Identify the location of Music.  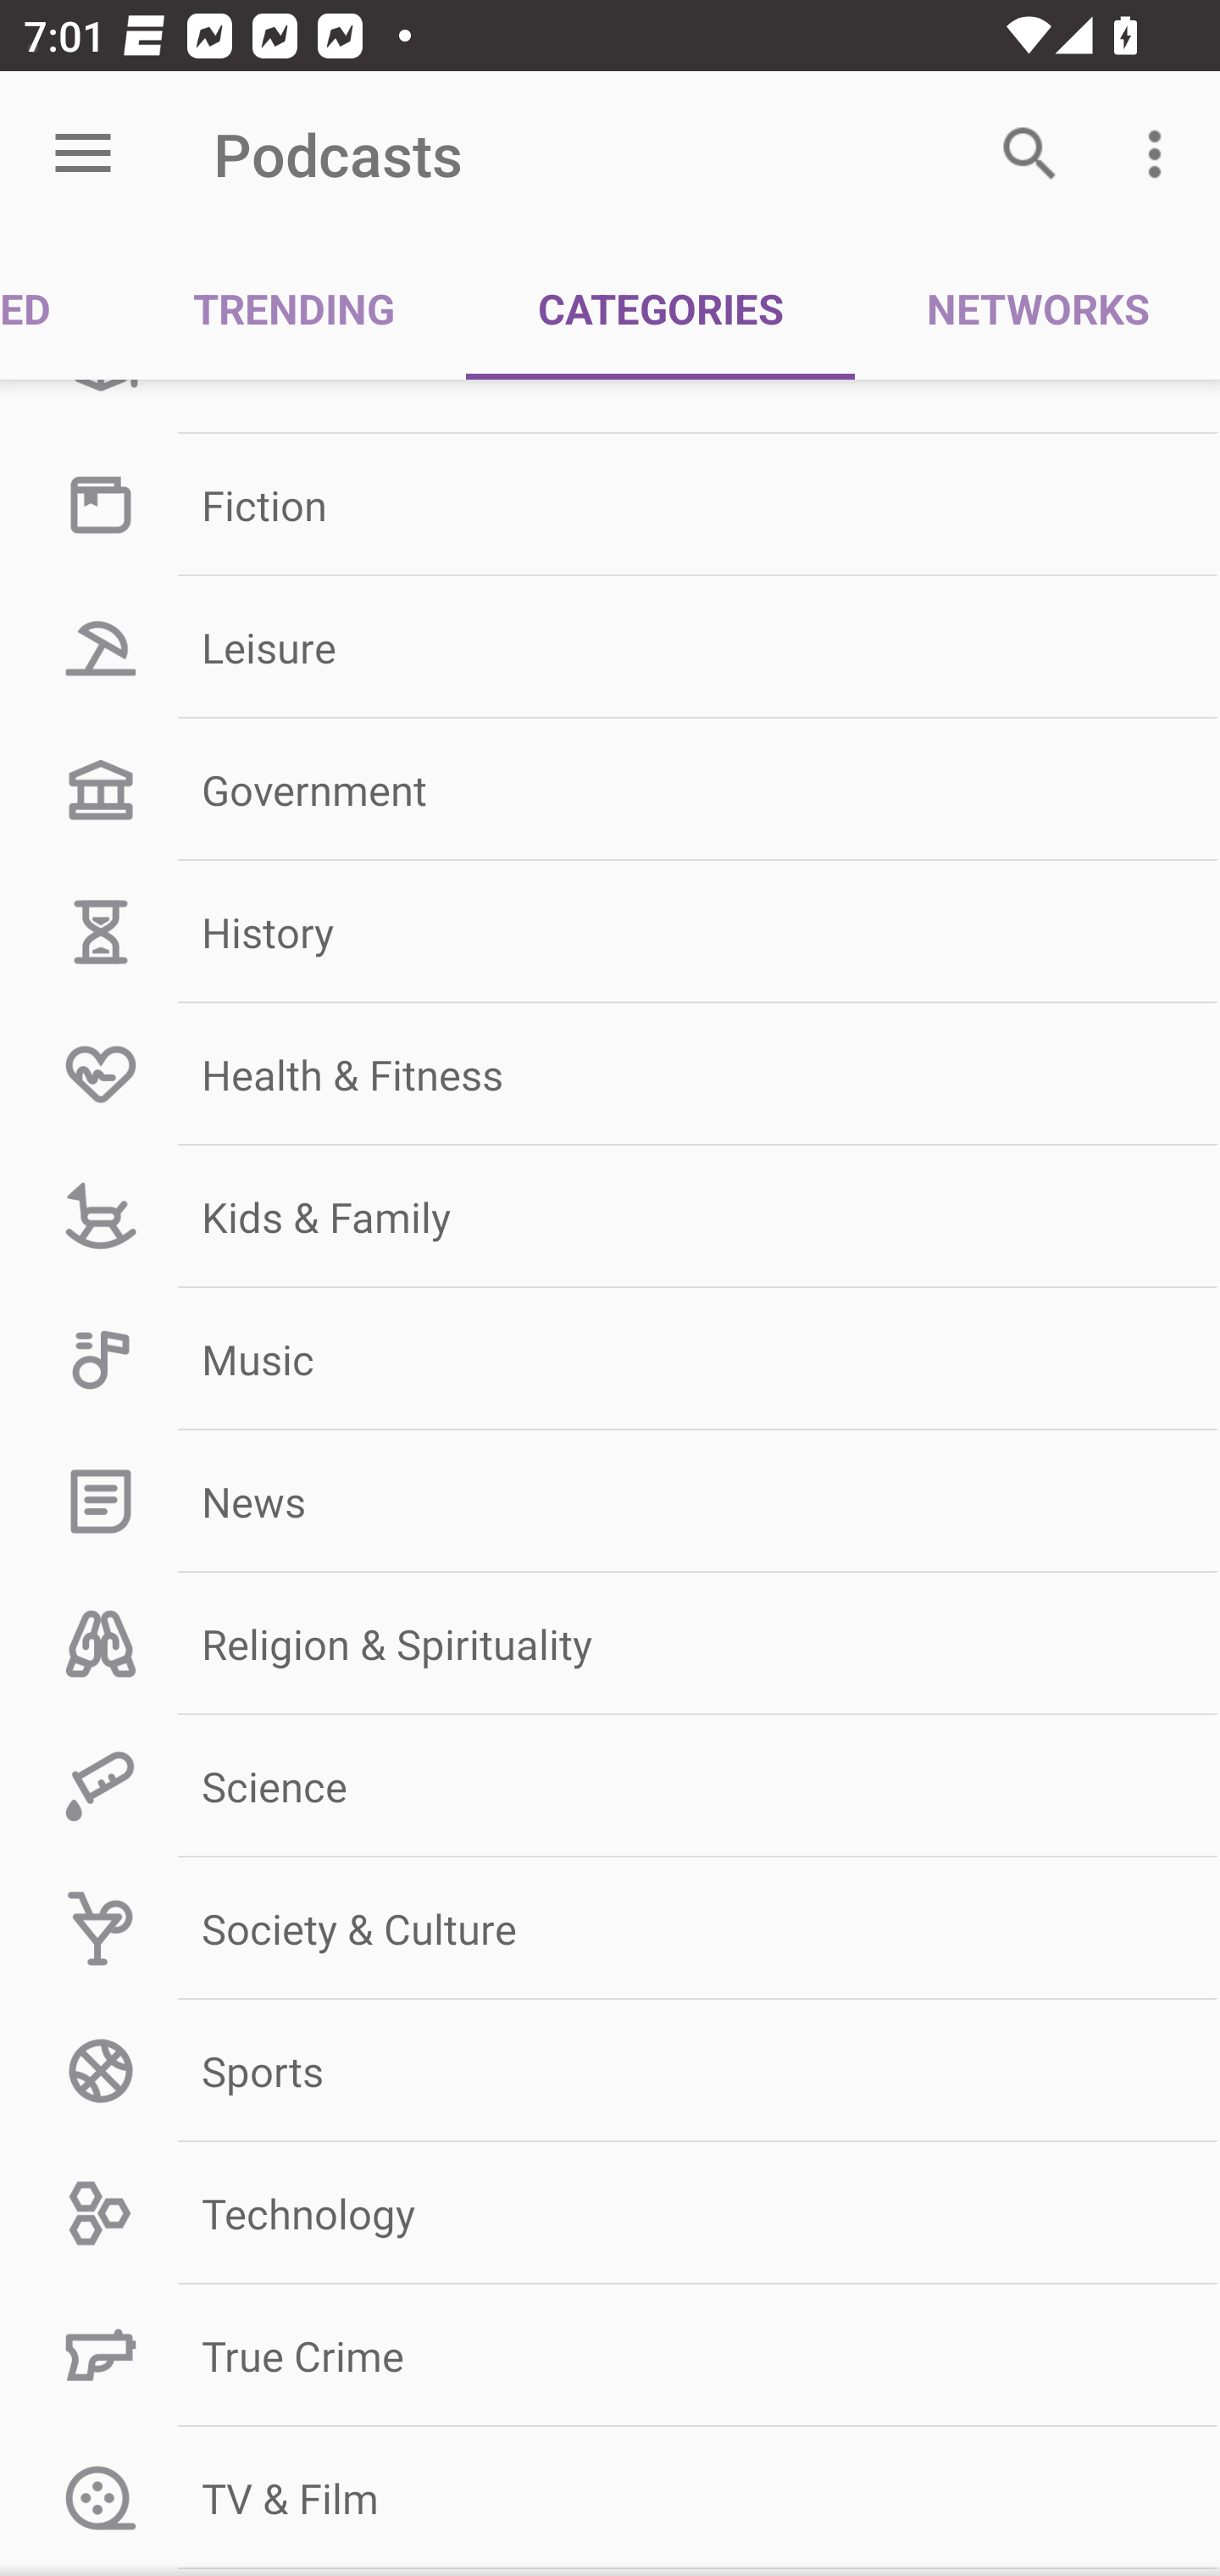
(610, 1359).